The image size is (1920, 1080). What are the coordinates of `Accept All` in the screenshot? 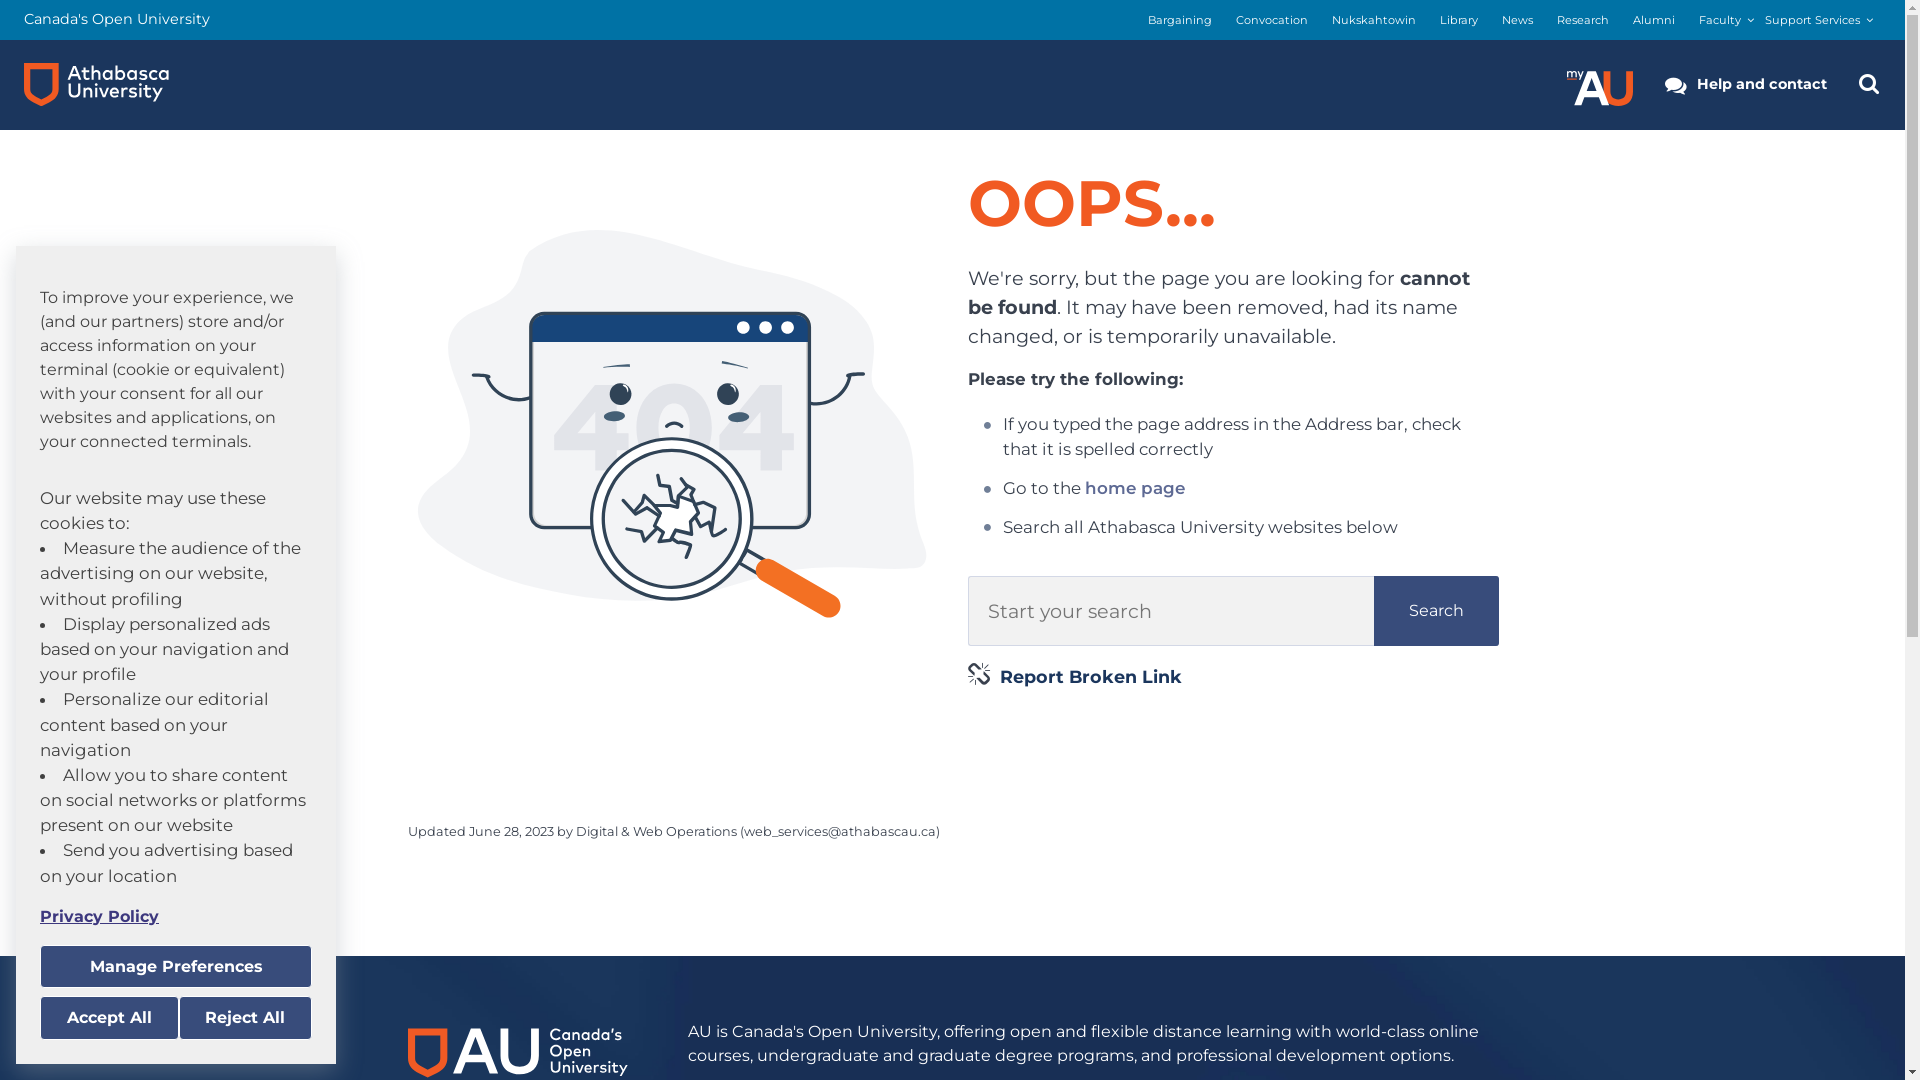 It's located at (110, 1018).